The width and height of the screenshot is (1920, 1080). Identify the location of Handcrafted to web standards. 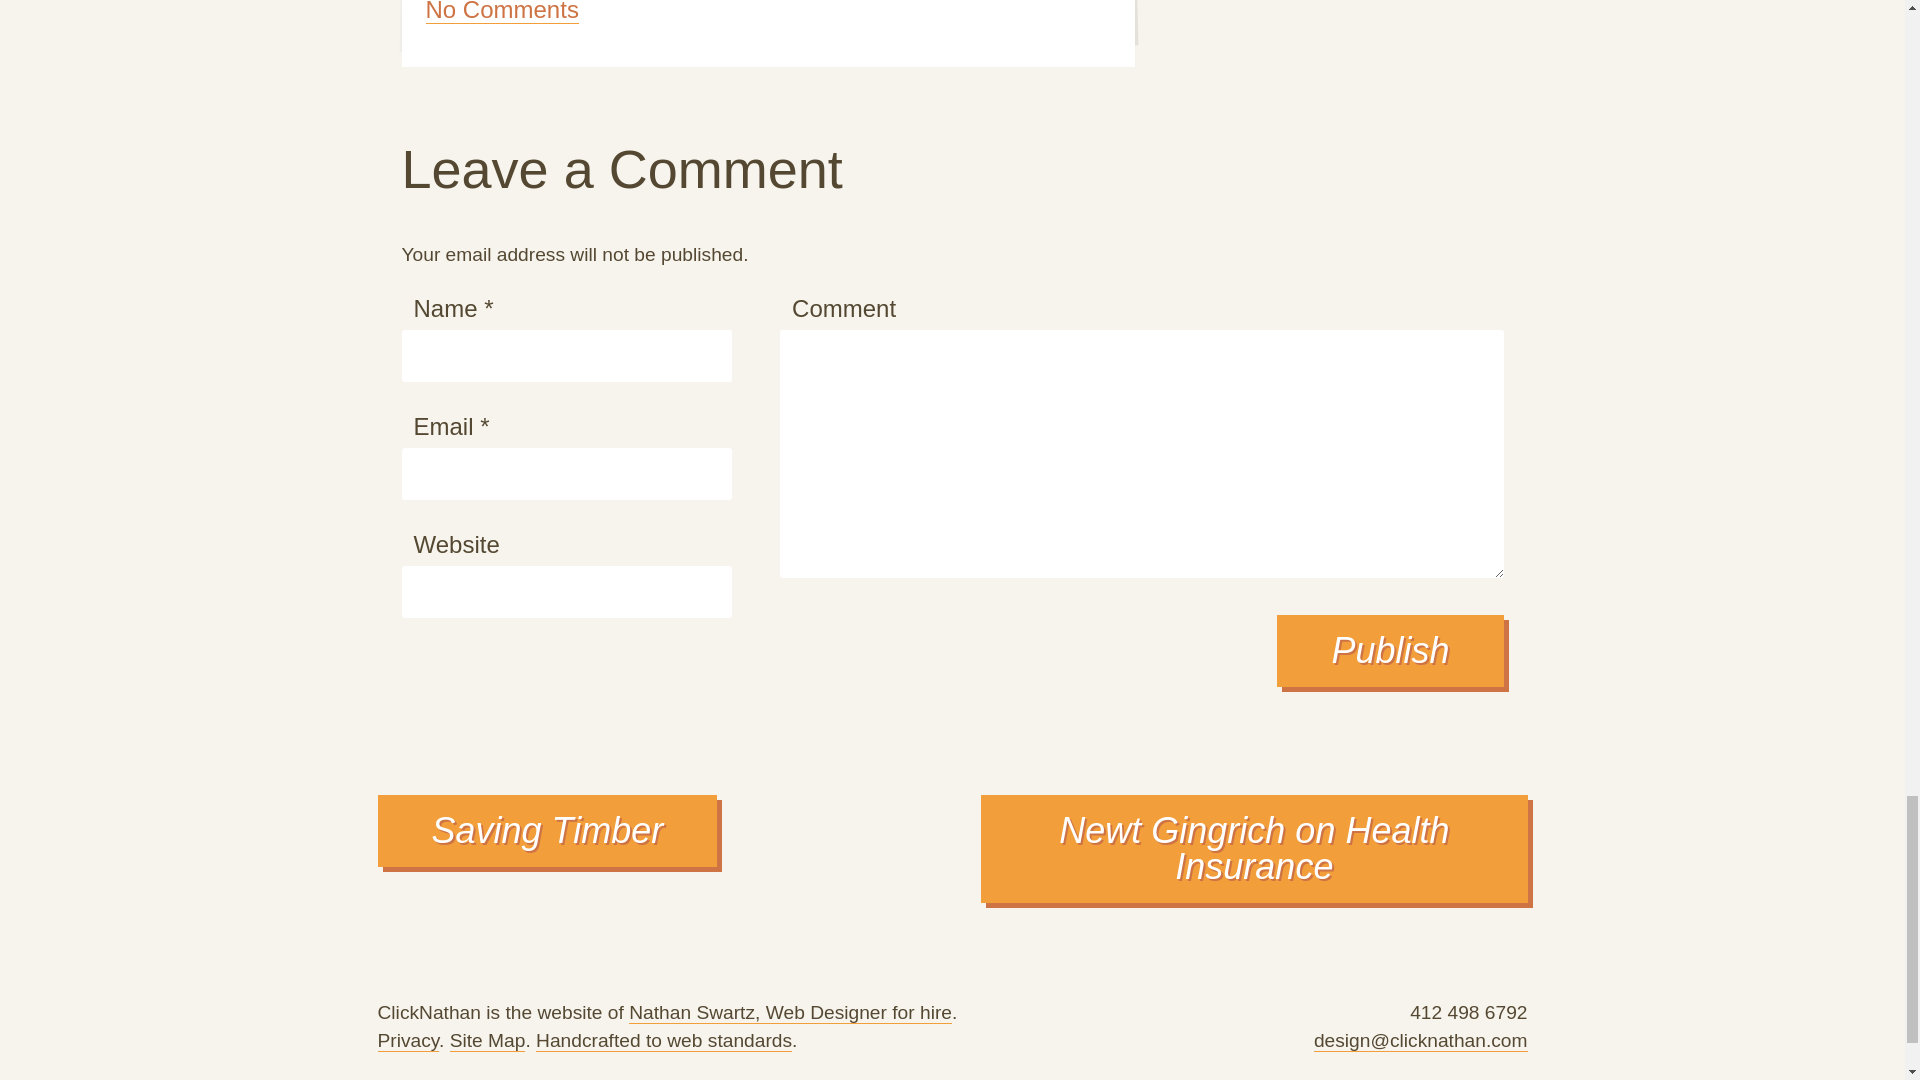
(663, 1040).